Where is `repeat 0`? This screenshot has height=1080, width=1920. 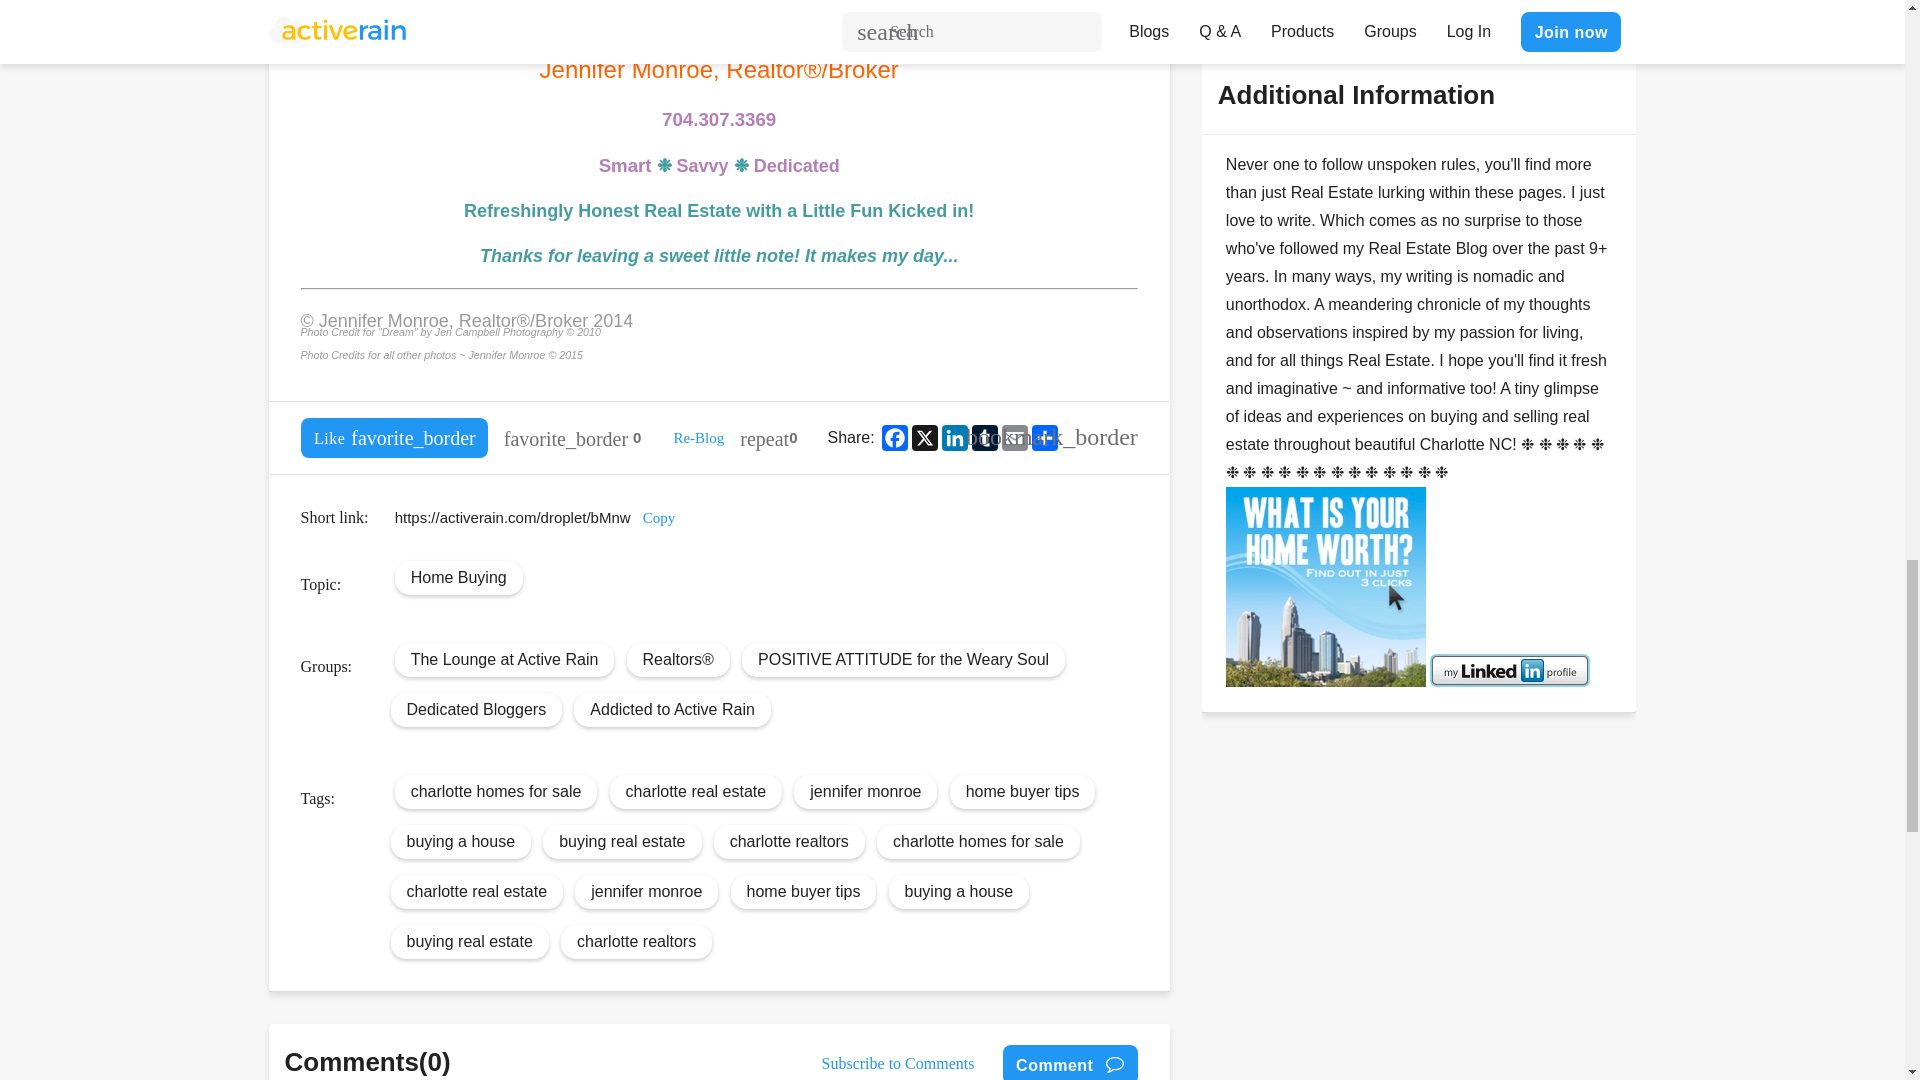 repeat 0 is located at coordinates (768, 437).